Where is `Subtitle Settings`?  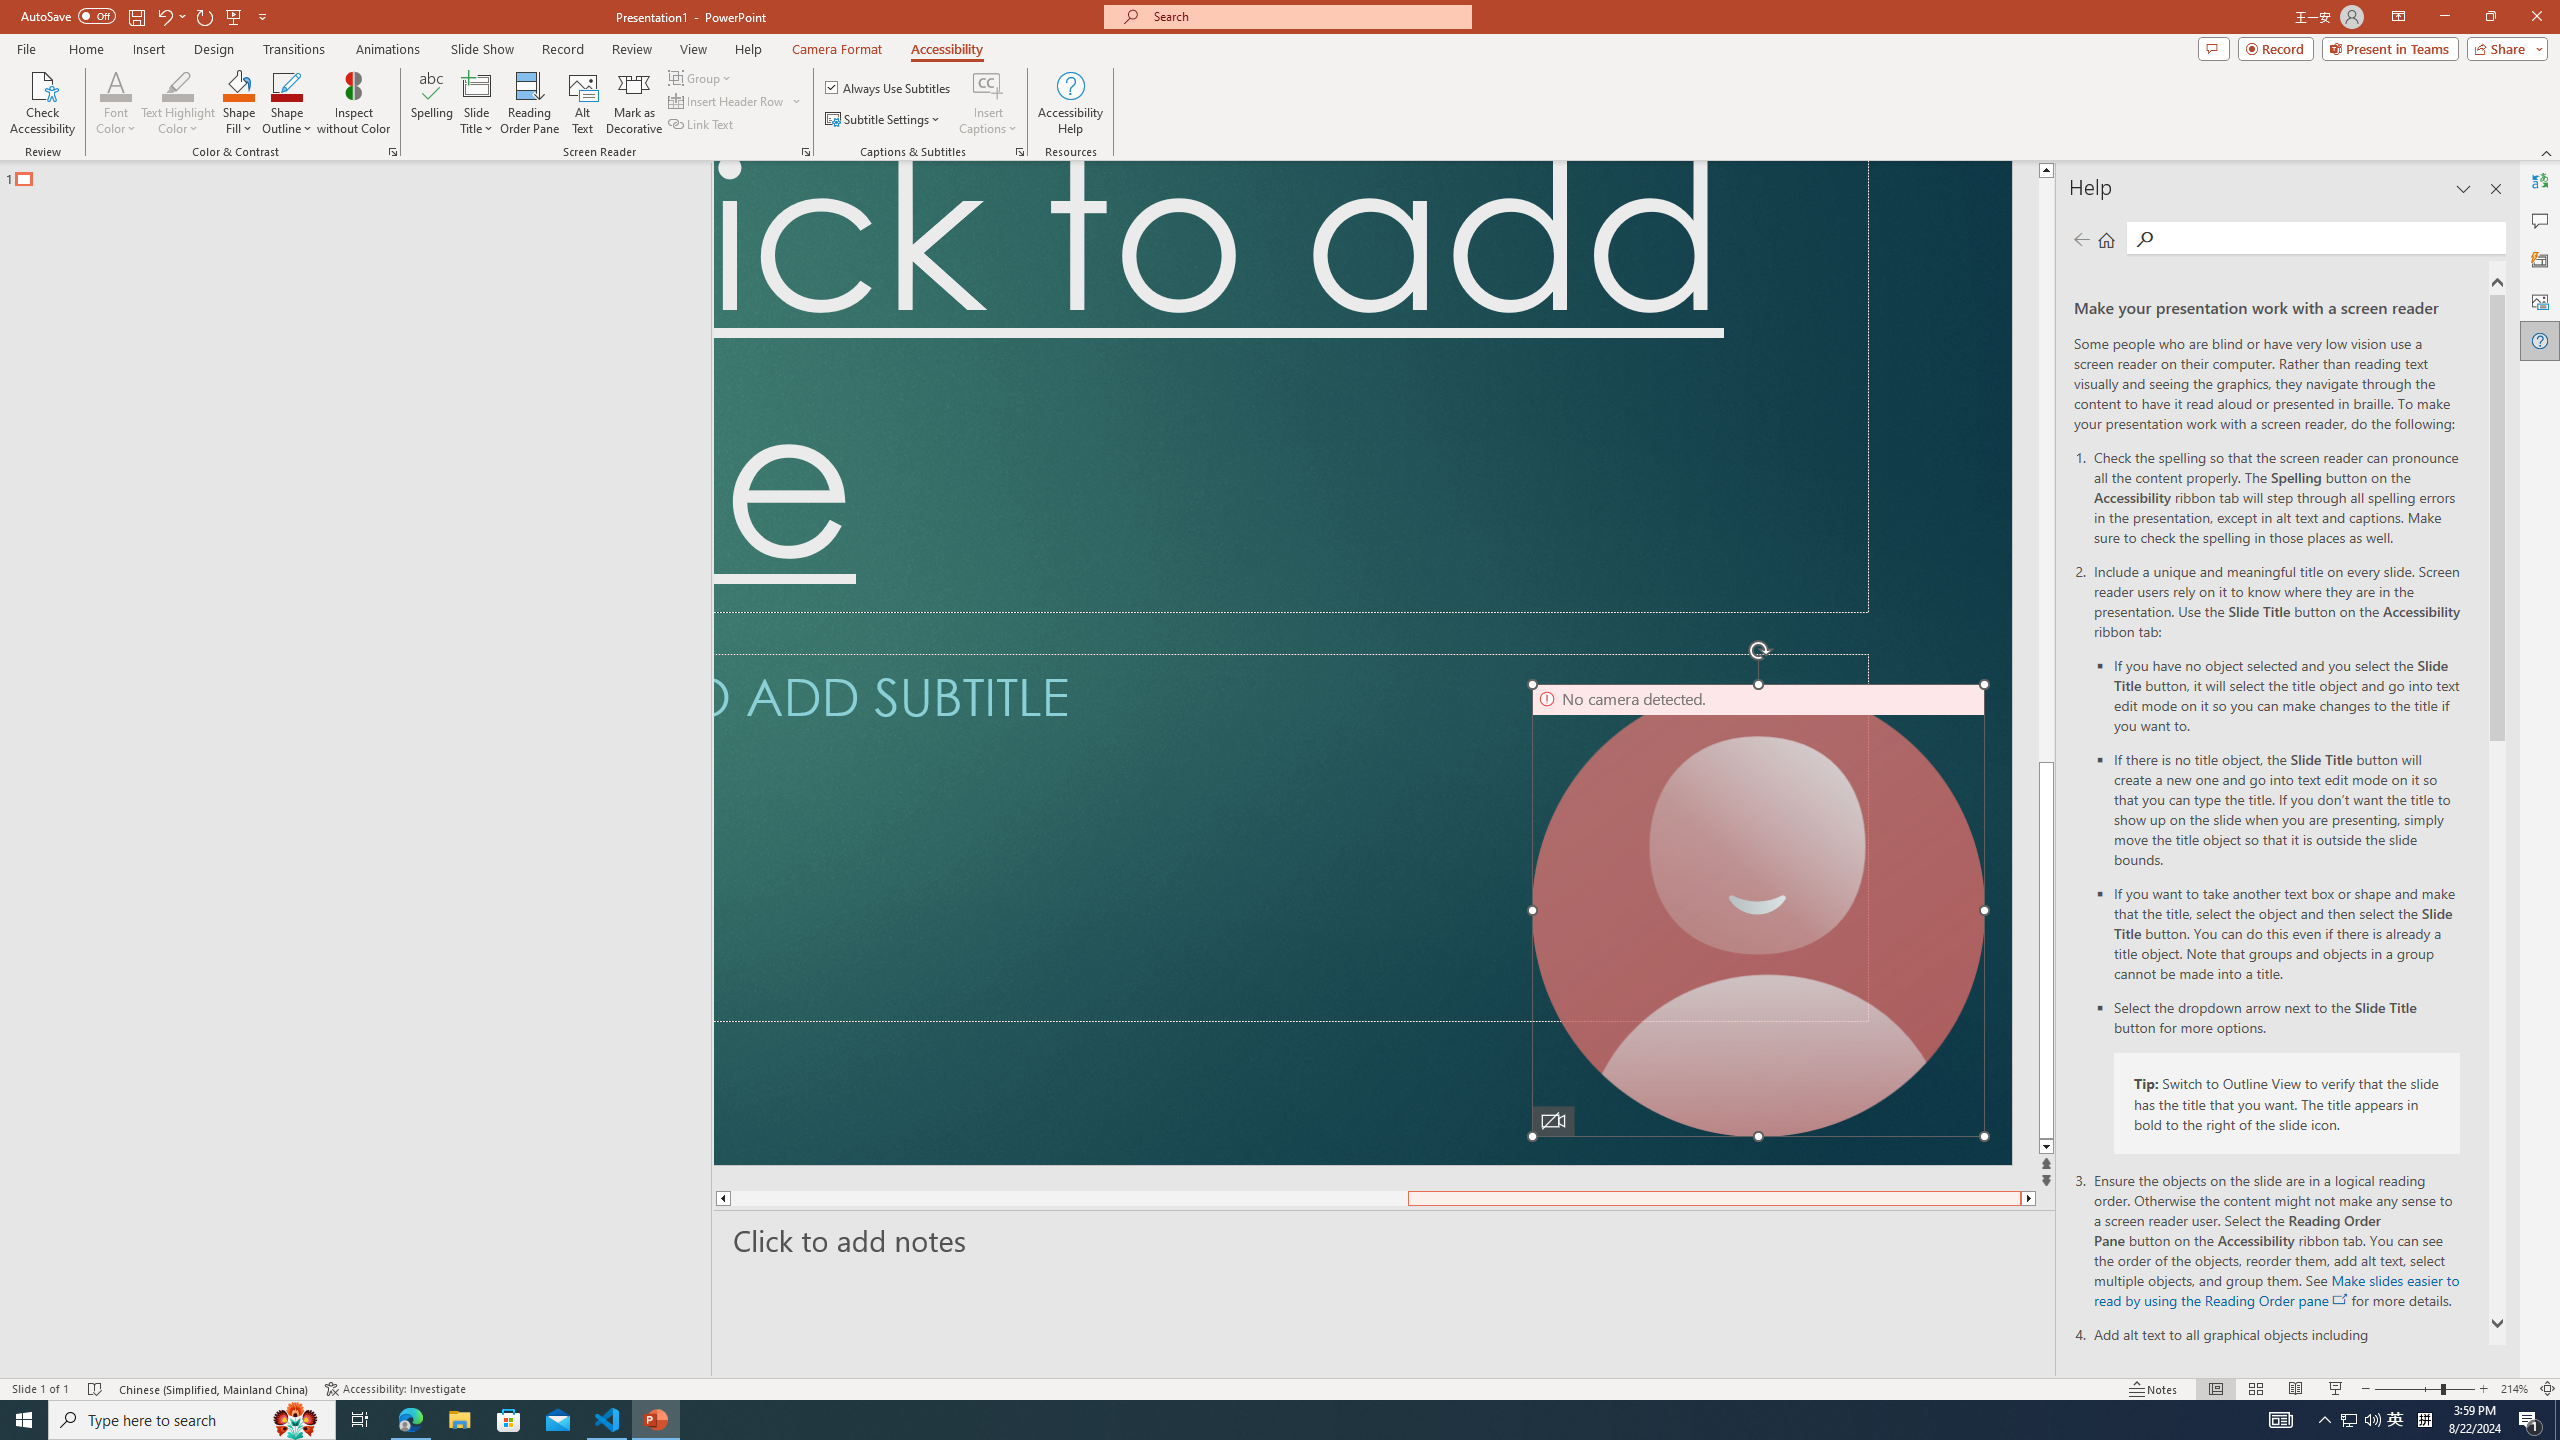
Subtitle Settings is located at coordinates (884, 120).